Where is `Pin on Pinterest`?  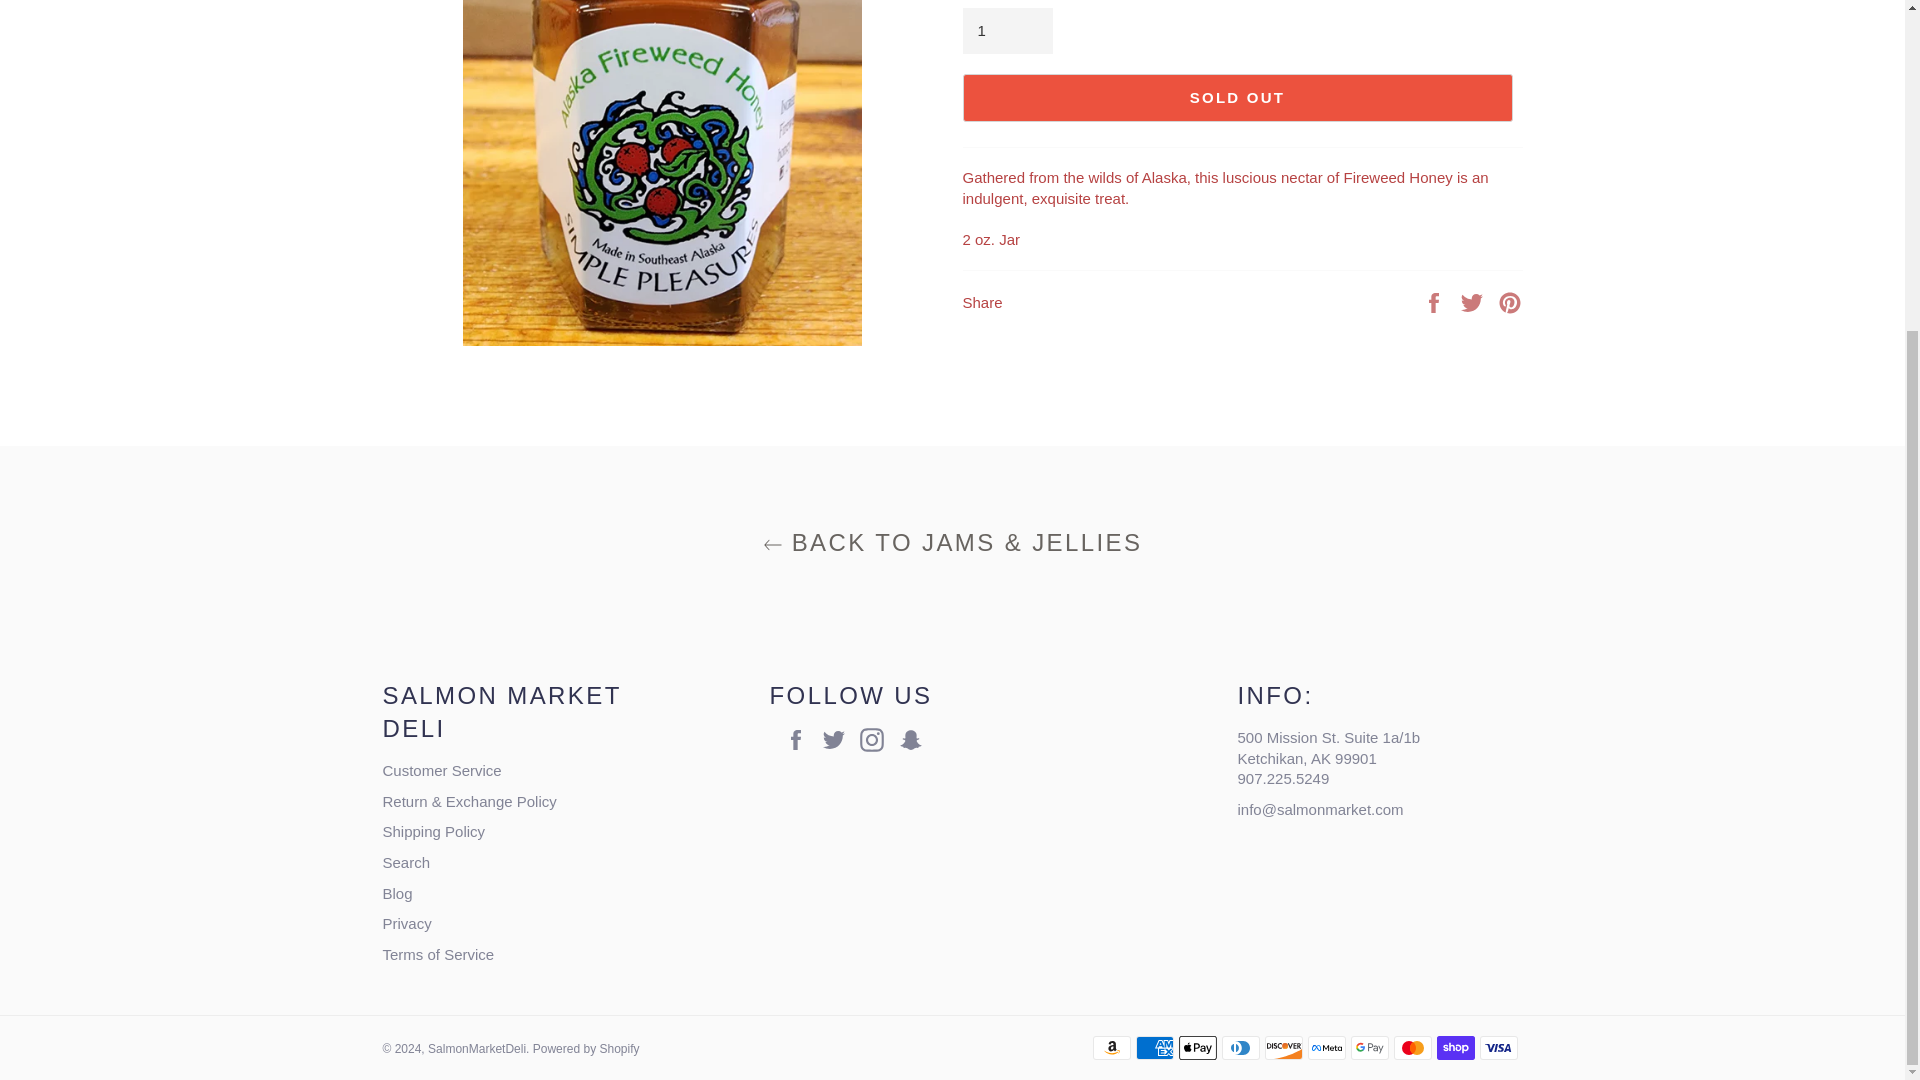 Pin on Pinterest is located at coordinates (1510, 300).